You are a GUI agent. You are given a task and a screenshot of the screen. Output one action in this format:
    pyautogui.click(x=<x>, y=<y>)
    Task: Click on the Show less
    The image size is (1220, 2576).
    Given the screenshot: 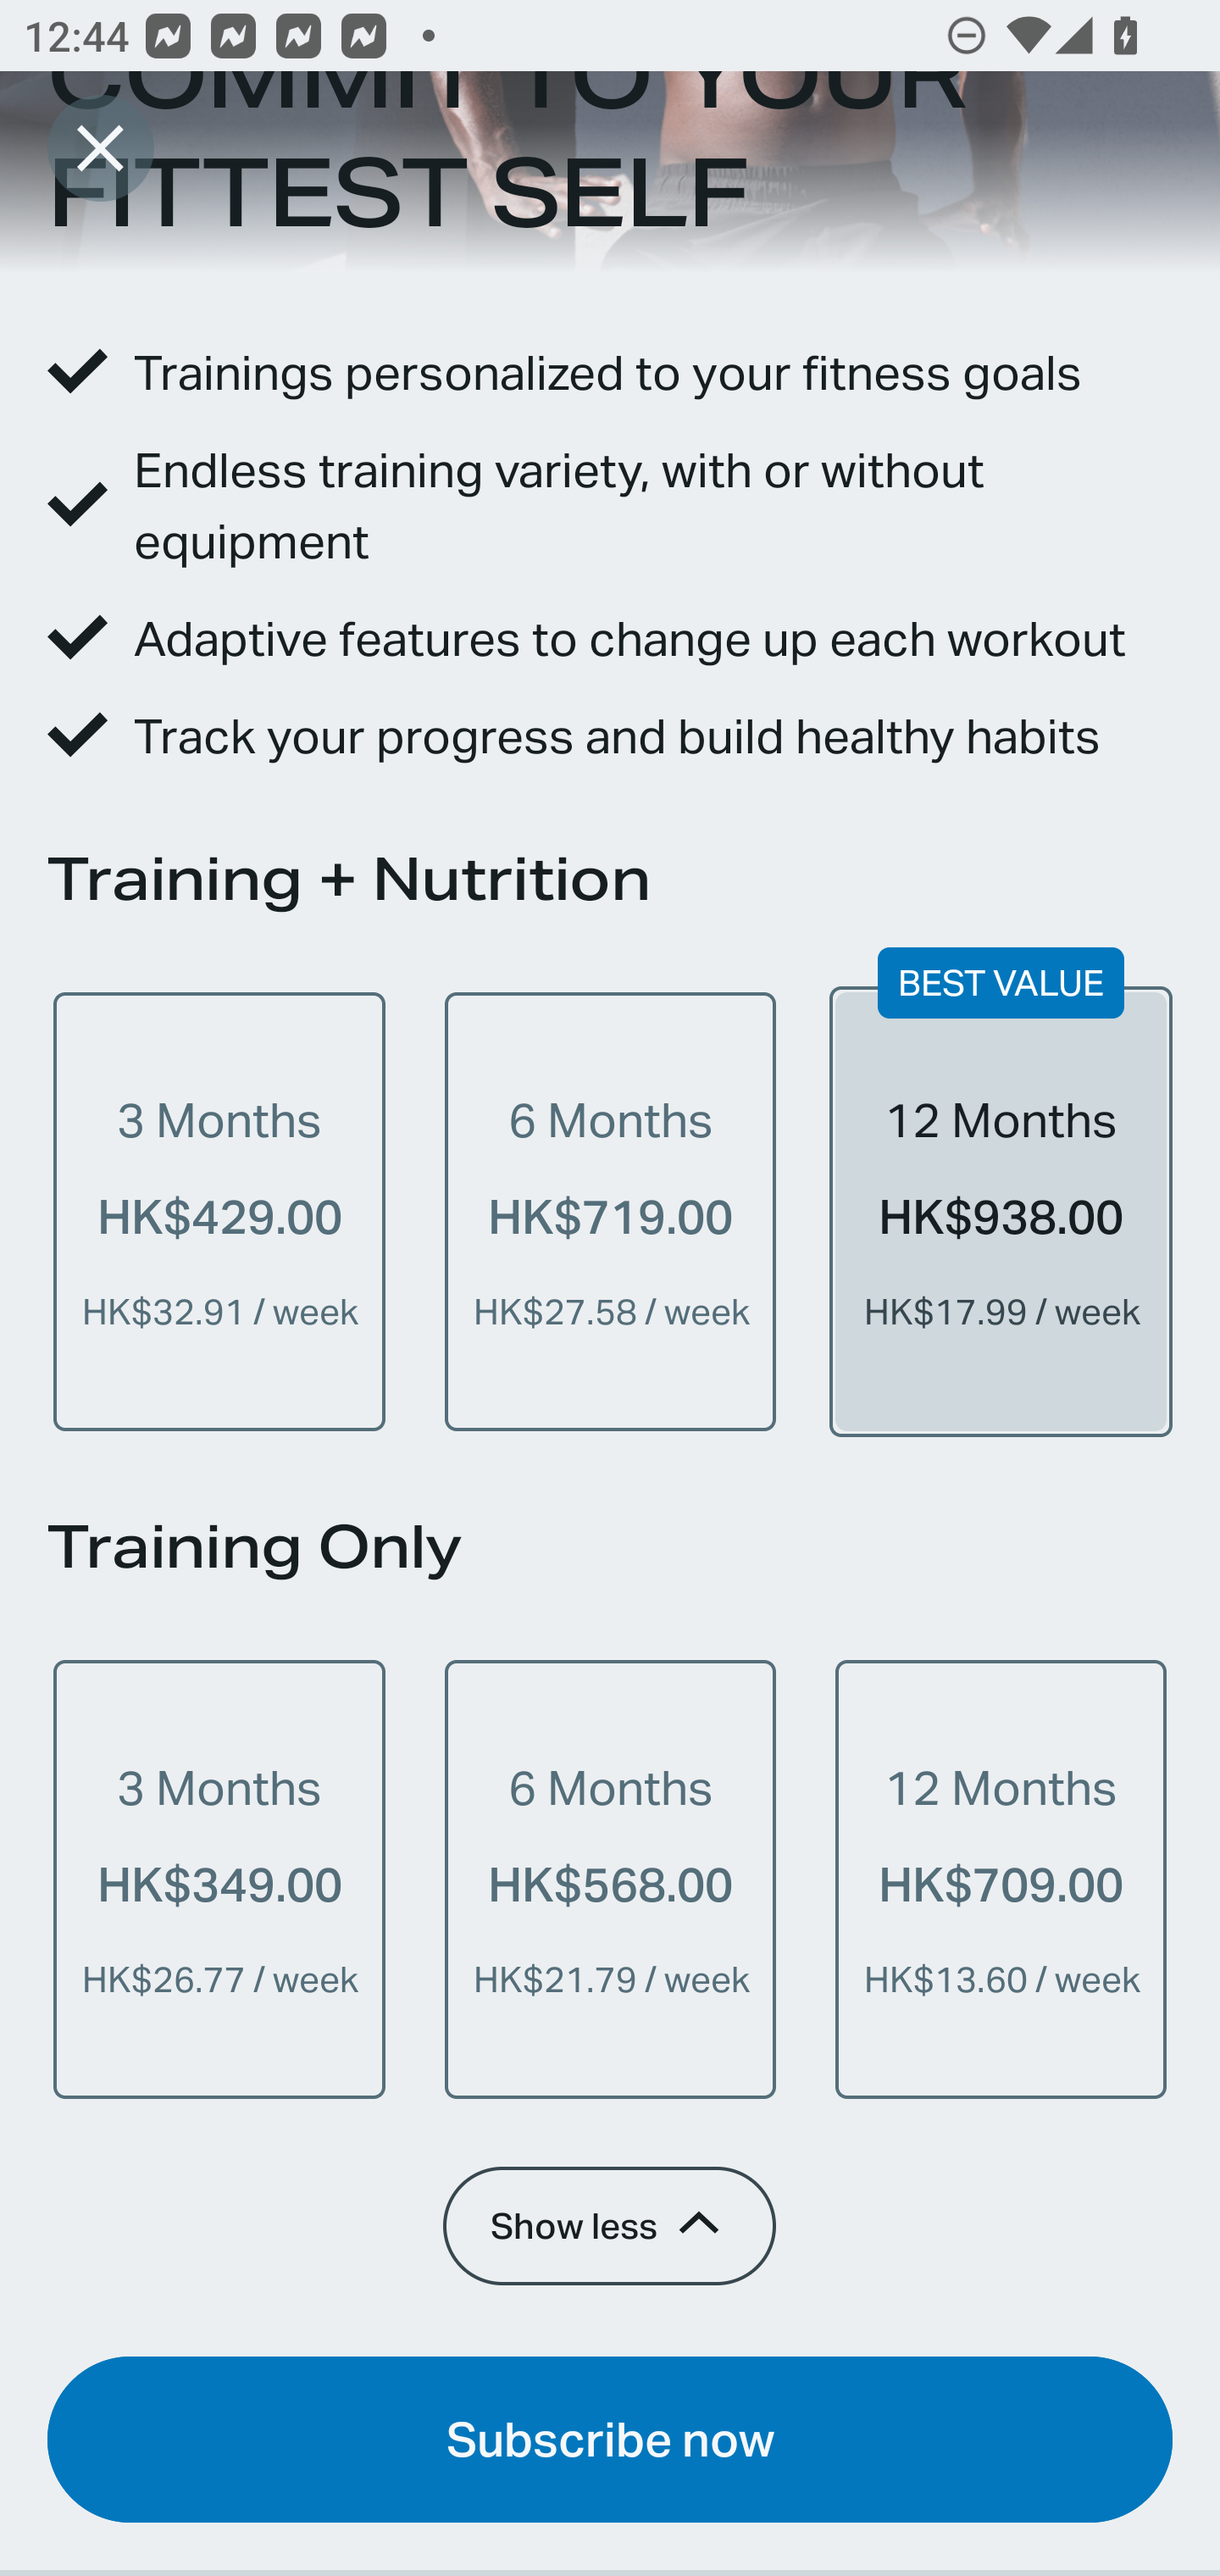 What is the action you would take?
    pyautogui.click(x=608, y=2225)
    